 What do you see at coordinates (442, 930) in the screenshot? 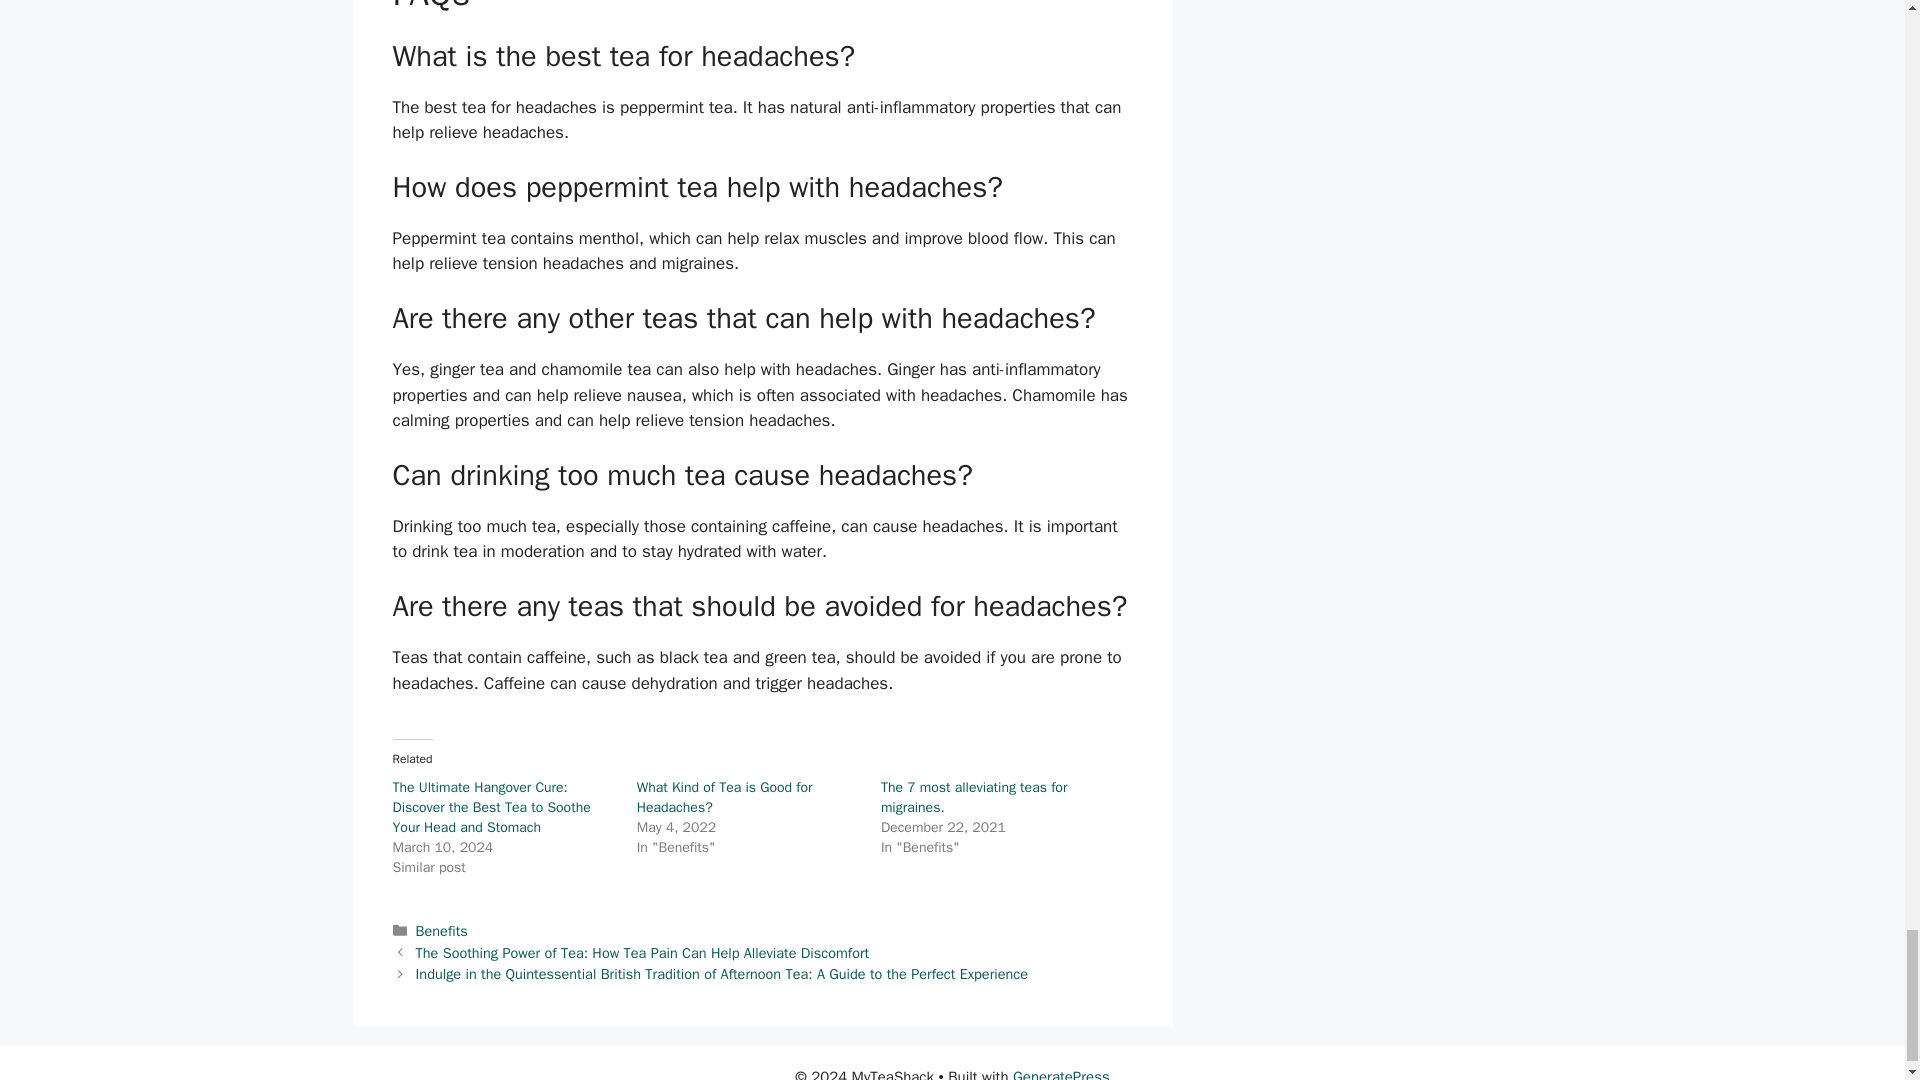
I see `Benefits` at bounding box center [442, 930].